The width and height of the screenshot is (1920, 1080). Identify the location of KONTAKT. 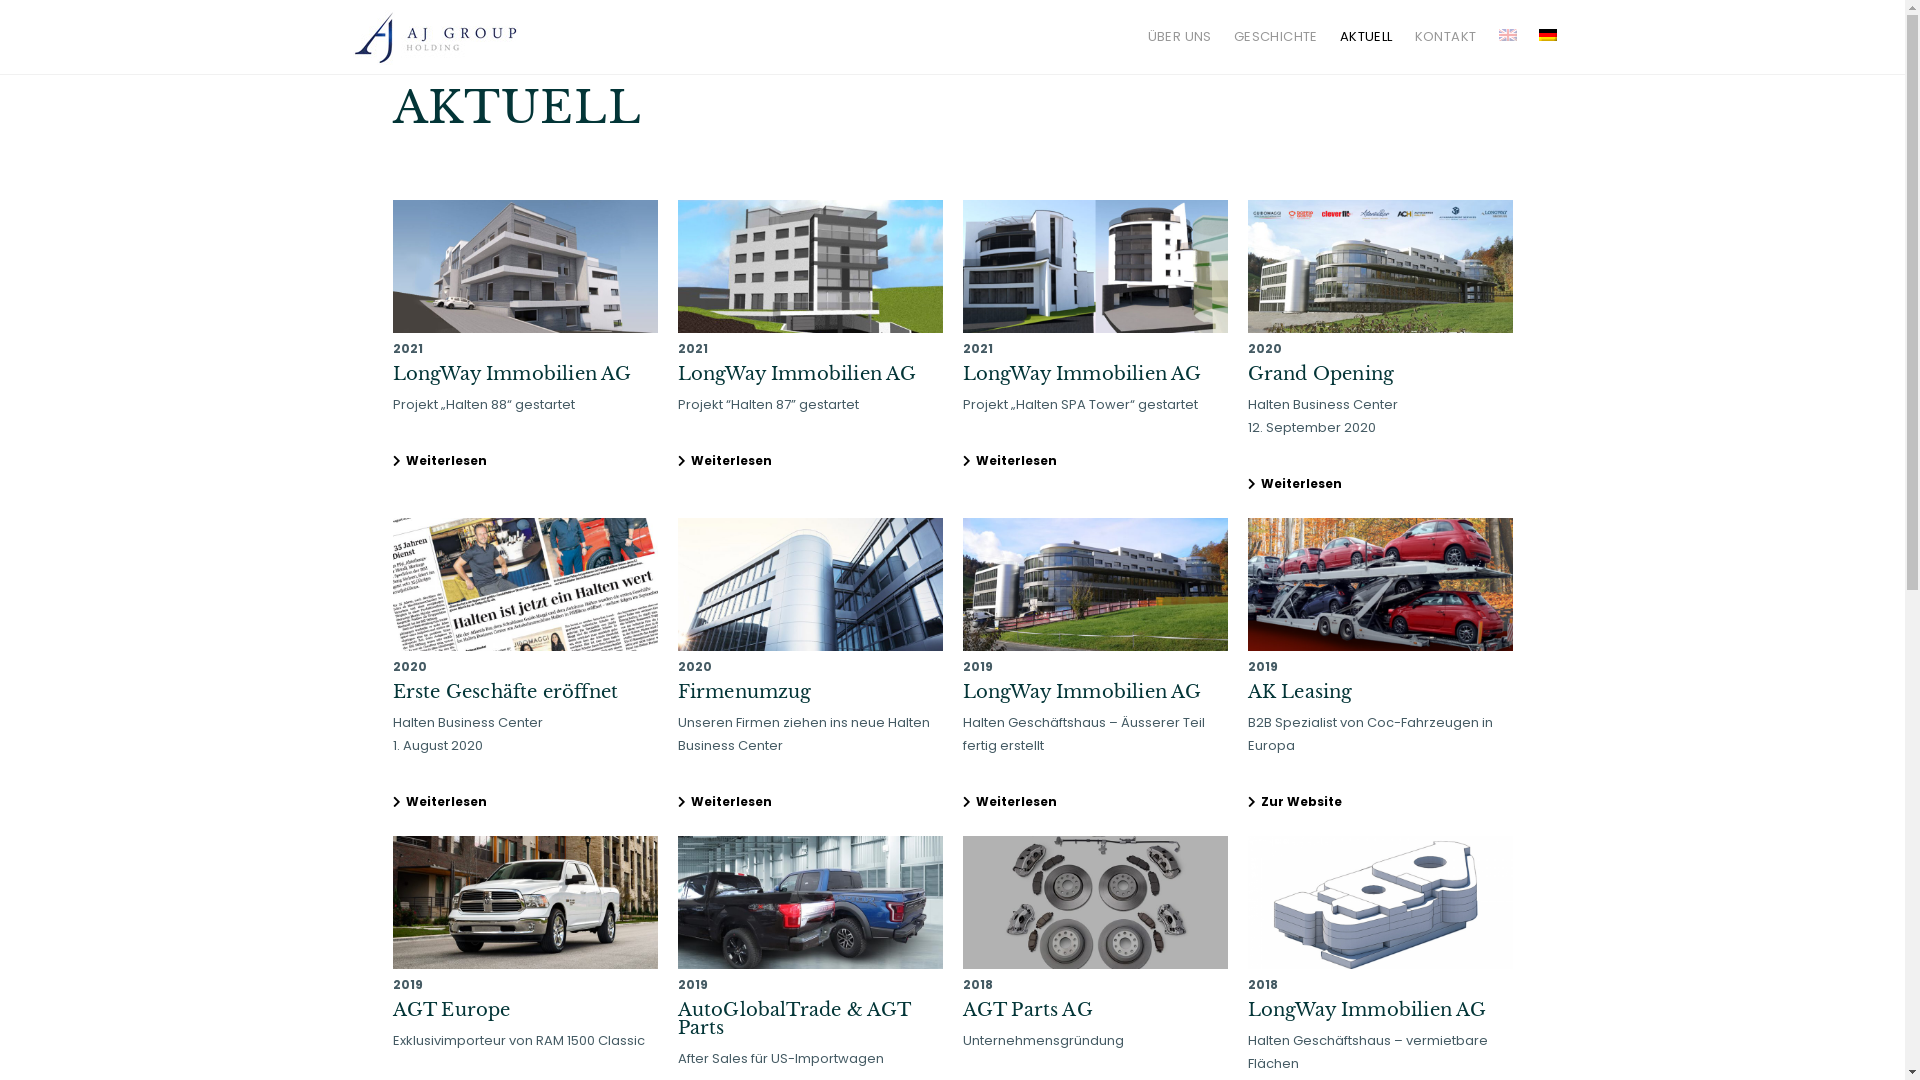
(1446, 37).